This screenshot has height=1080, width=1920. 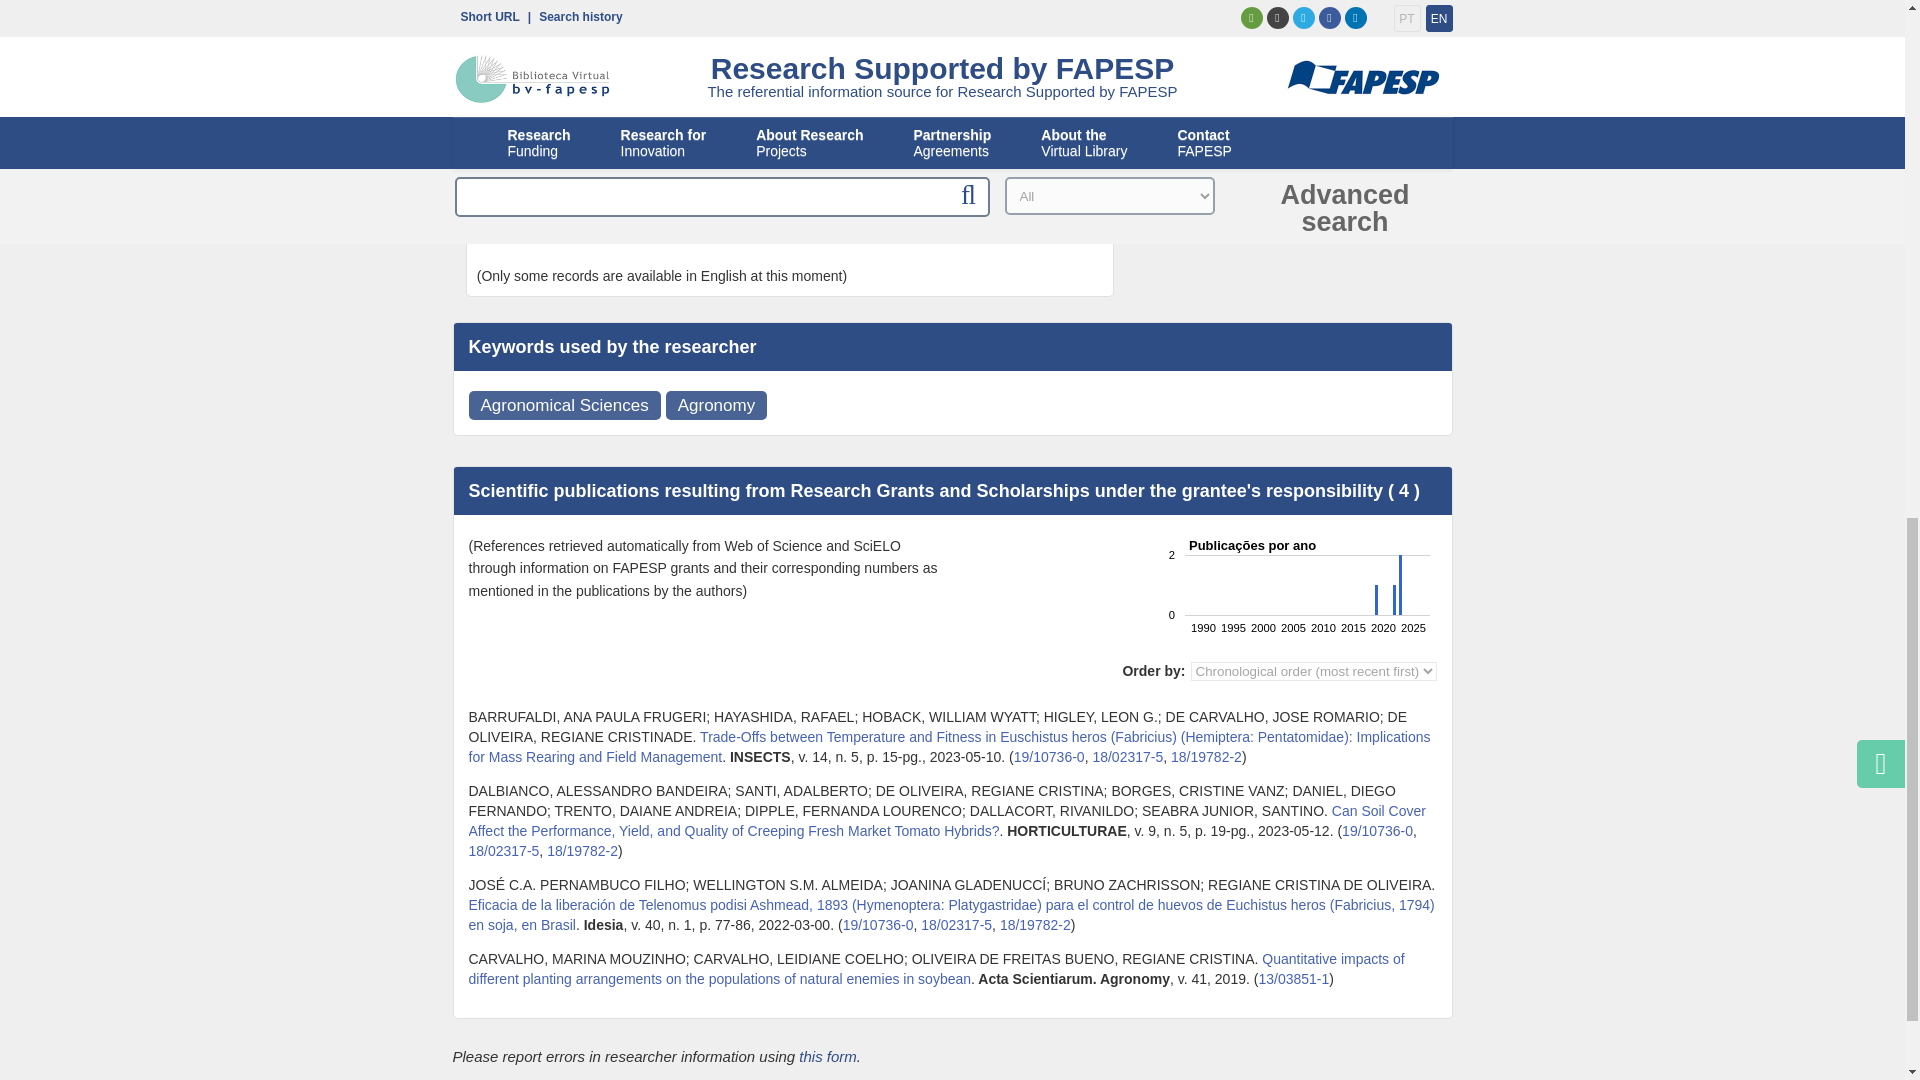 What do you see at coordinates (1048, 756) in the screenshot?
I see `Number of FAPESP process` at bounding box center [1048, 756].